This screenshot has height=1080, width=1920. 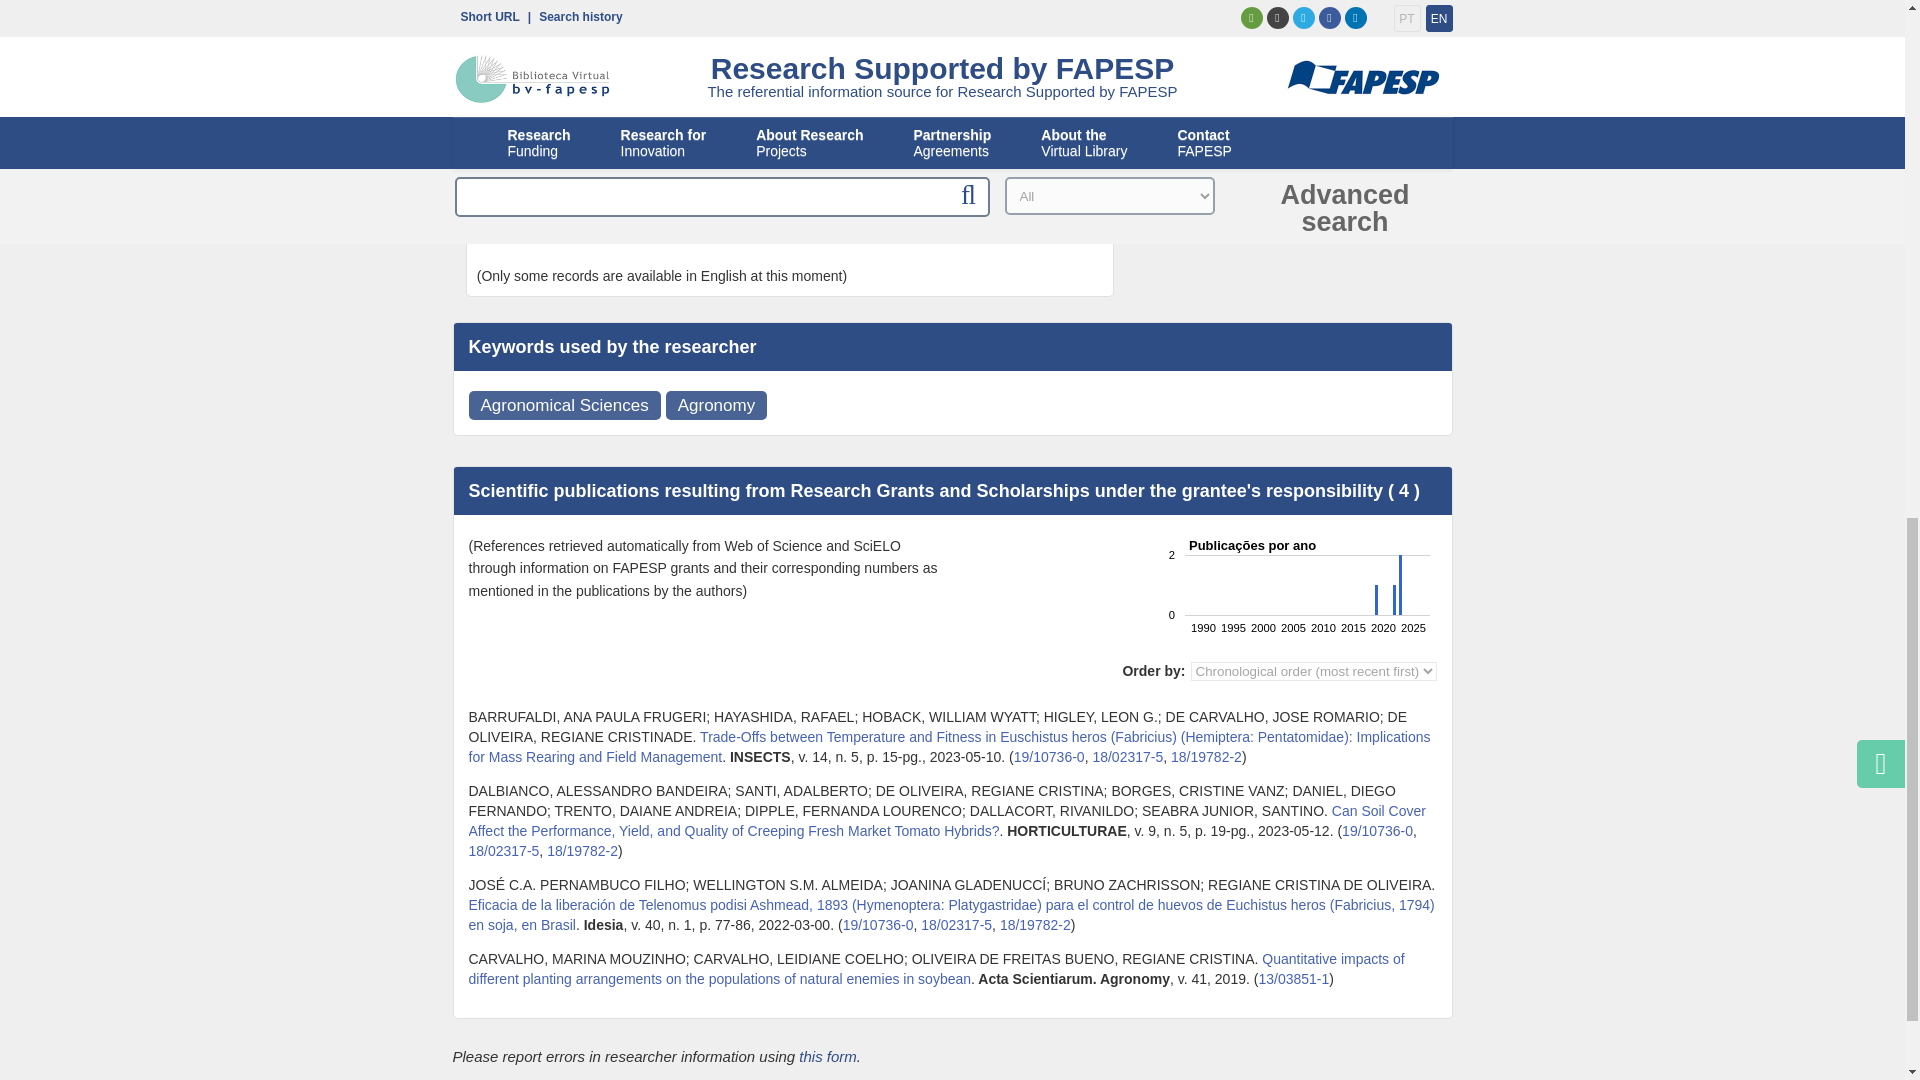 What do you see at coordinates (1048, 756) in the screenshot?
I see `Number of FAPESP process` at bounding box center [1048, 756].